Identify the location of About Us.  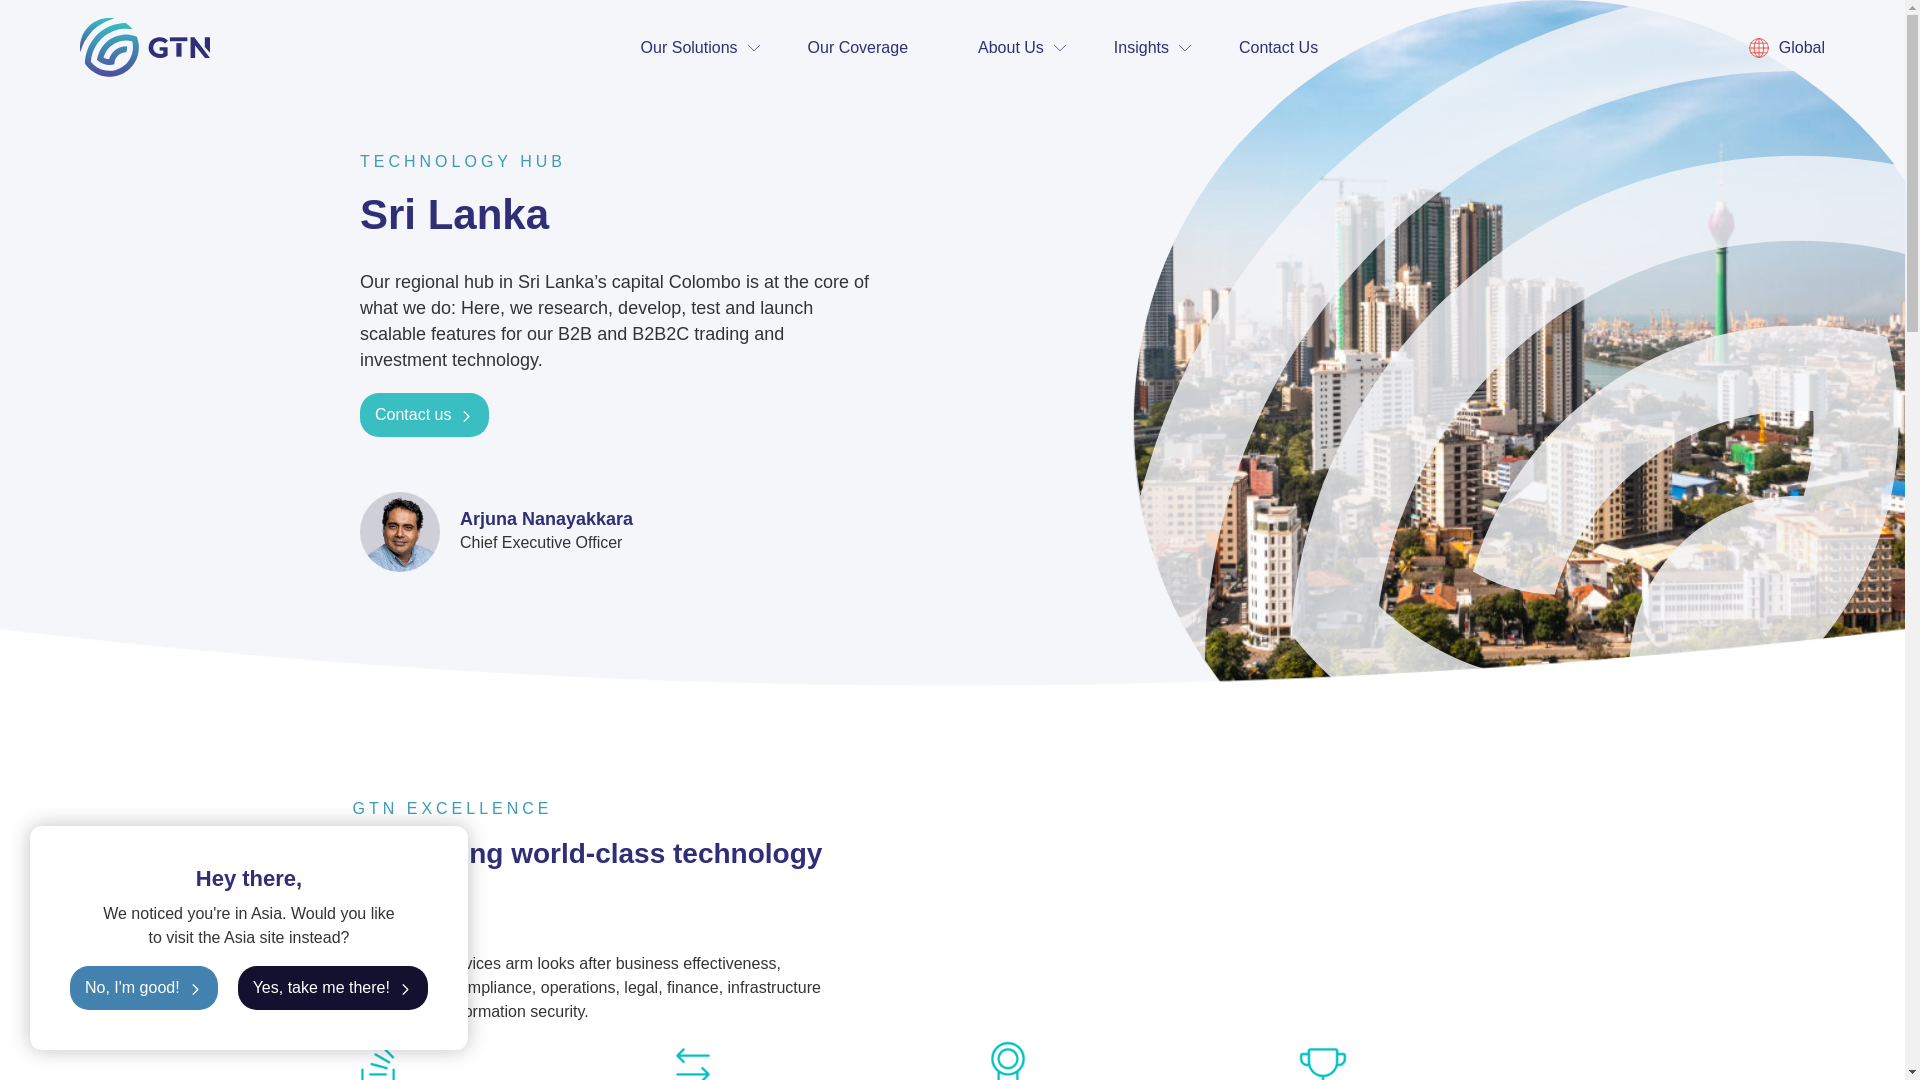
(1010, 48).